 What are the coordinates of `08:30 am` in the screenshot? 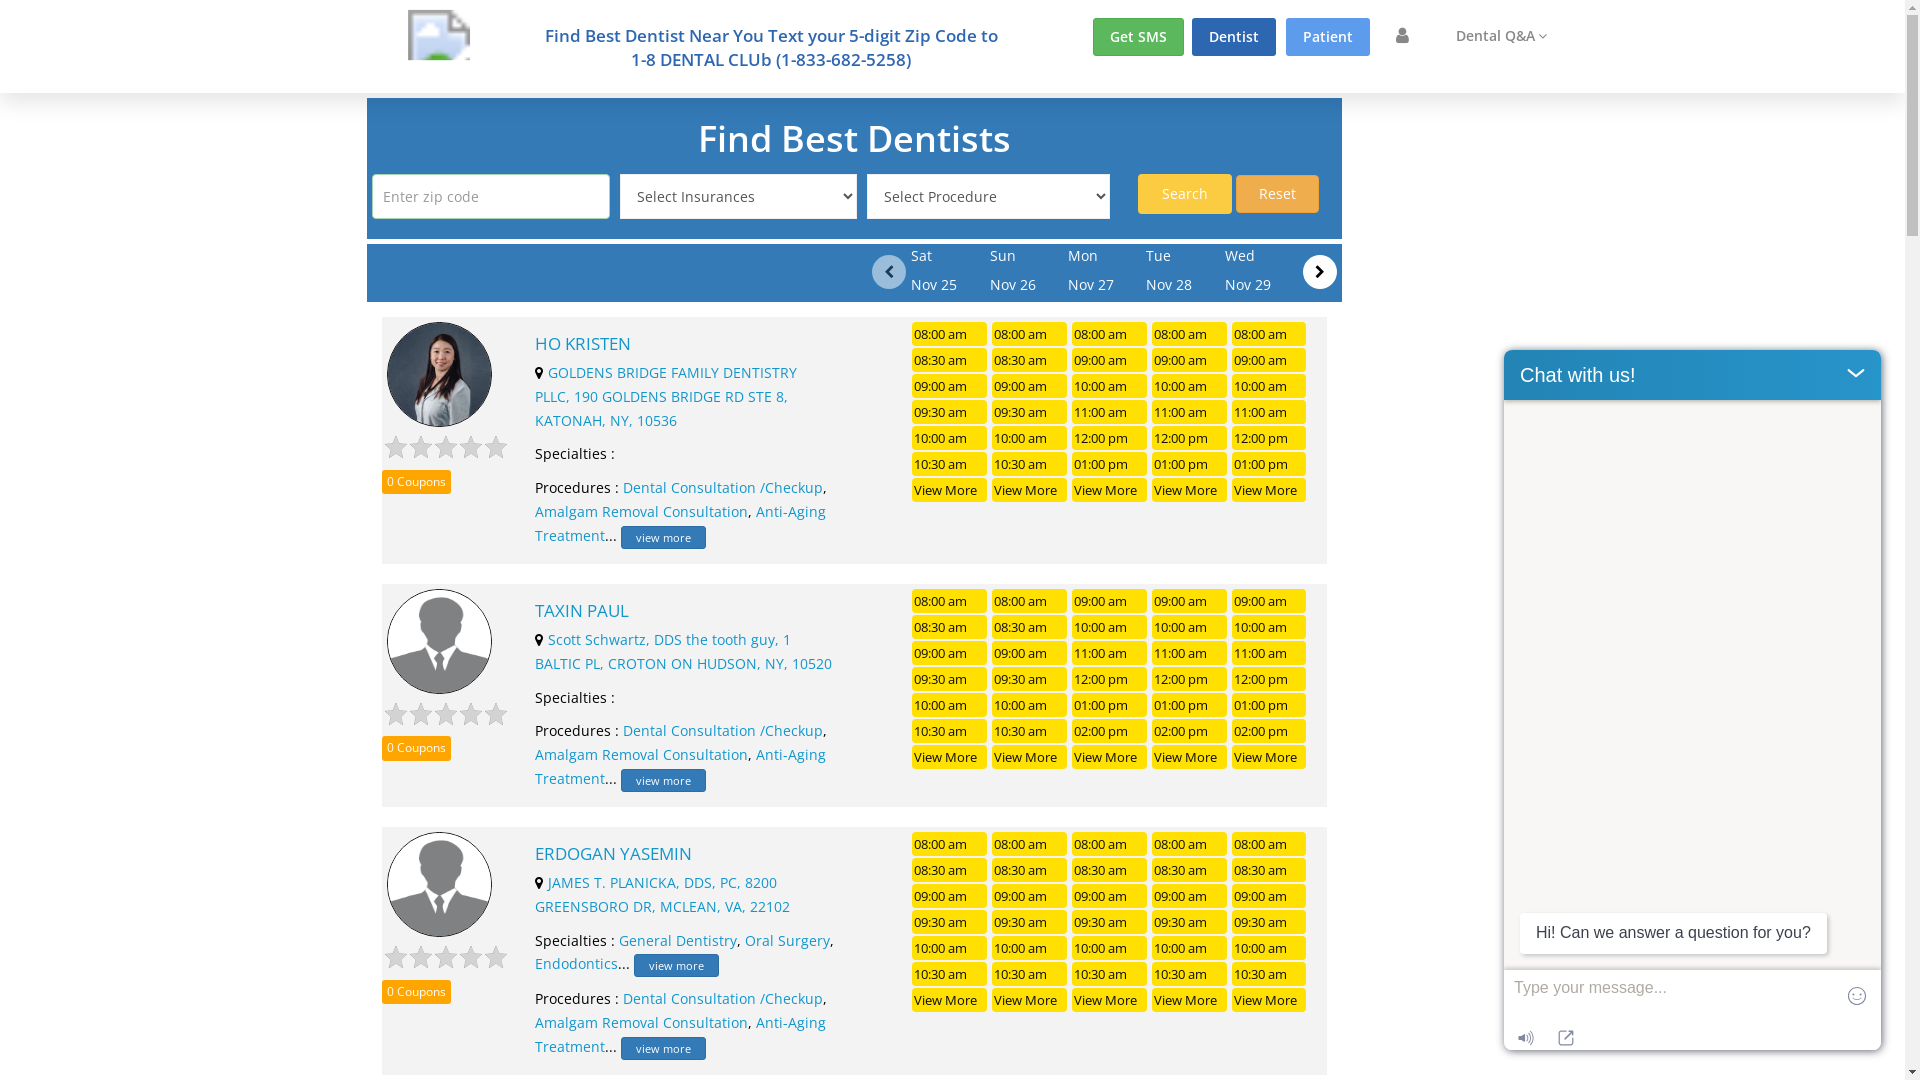 It's located at (950, 870).